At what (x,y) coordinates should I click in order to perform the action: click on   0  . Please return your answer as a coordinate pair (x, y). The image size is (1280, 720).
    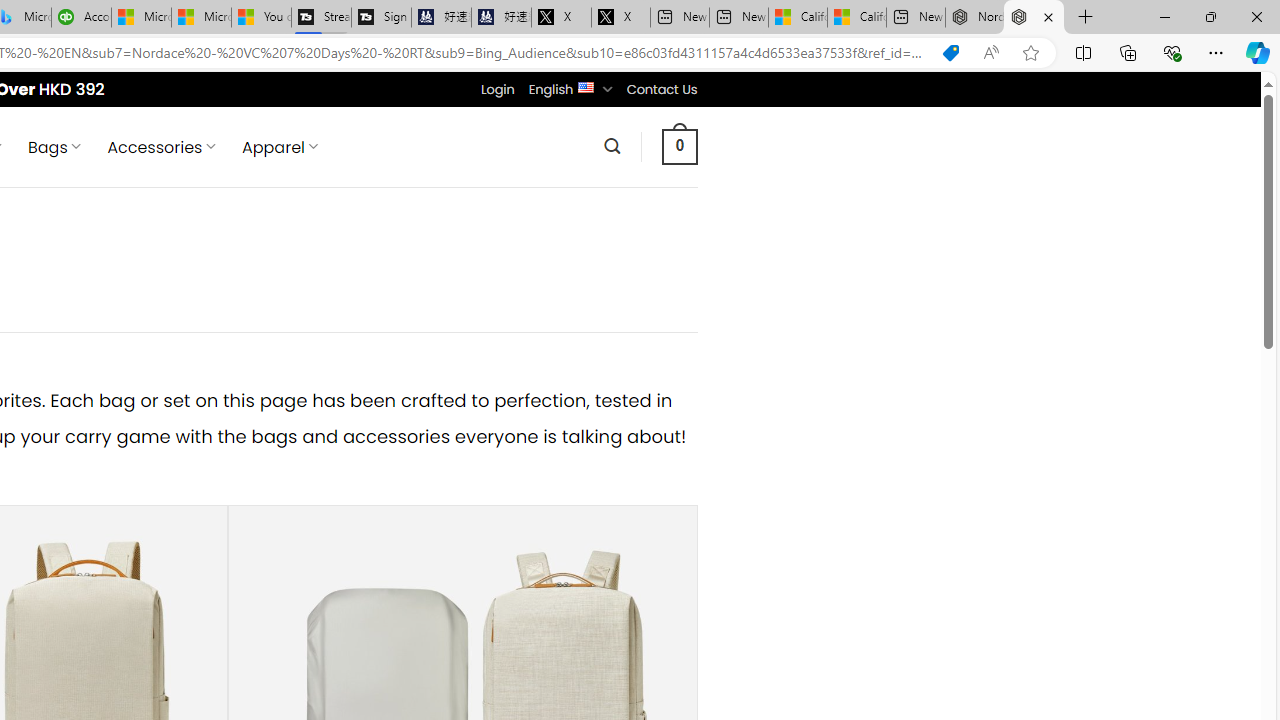
    Looking at the image, I should click on (679, 146).